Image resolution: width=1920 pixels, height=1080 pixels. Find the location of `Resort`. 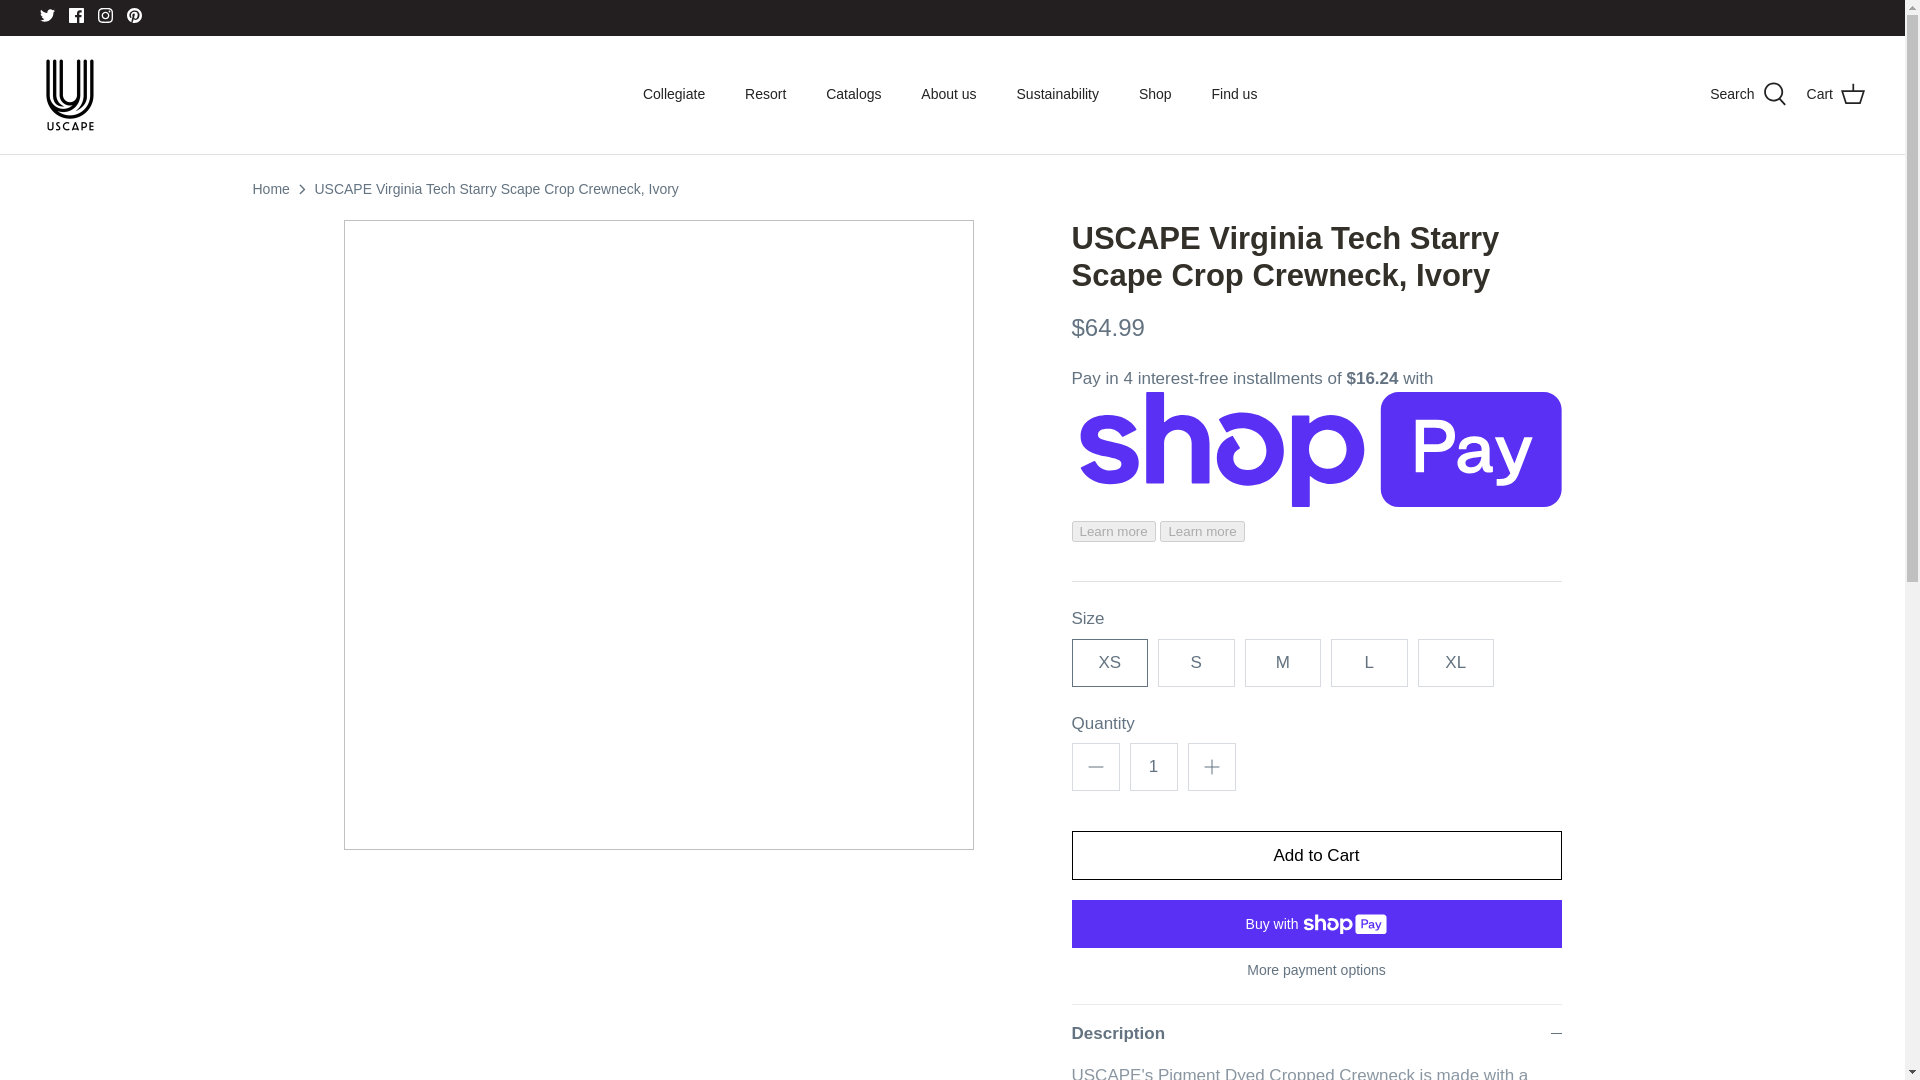

Resort is located at coordinates (766, 94).